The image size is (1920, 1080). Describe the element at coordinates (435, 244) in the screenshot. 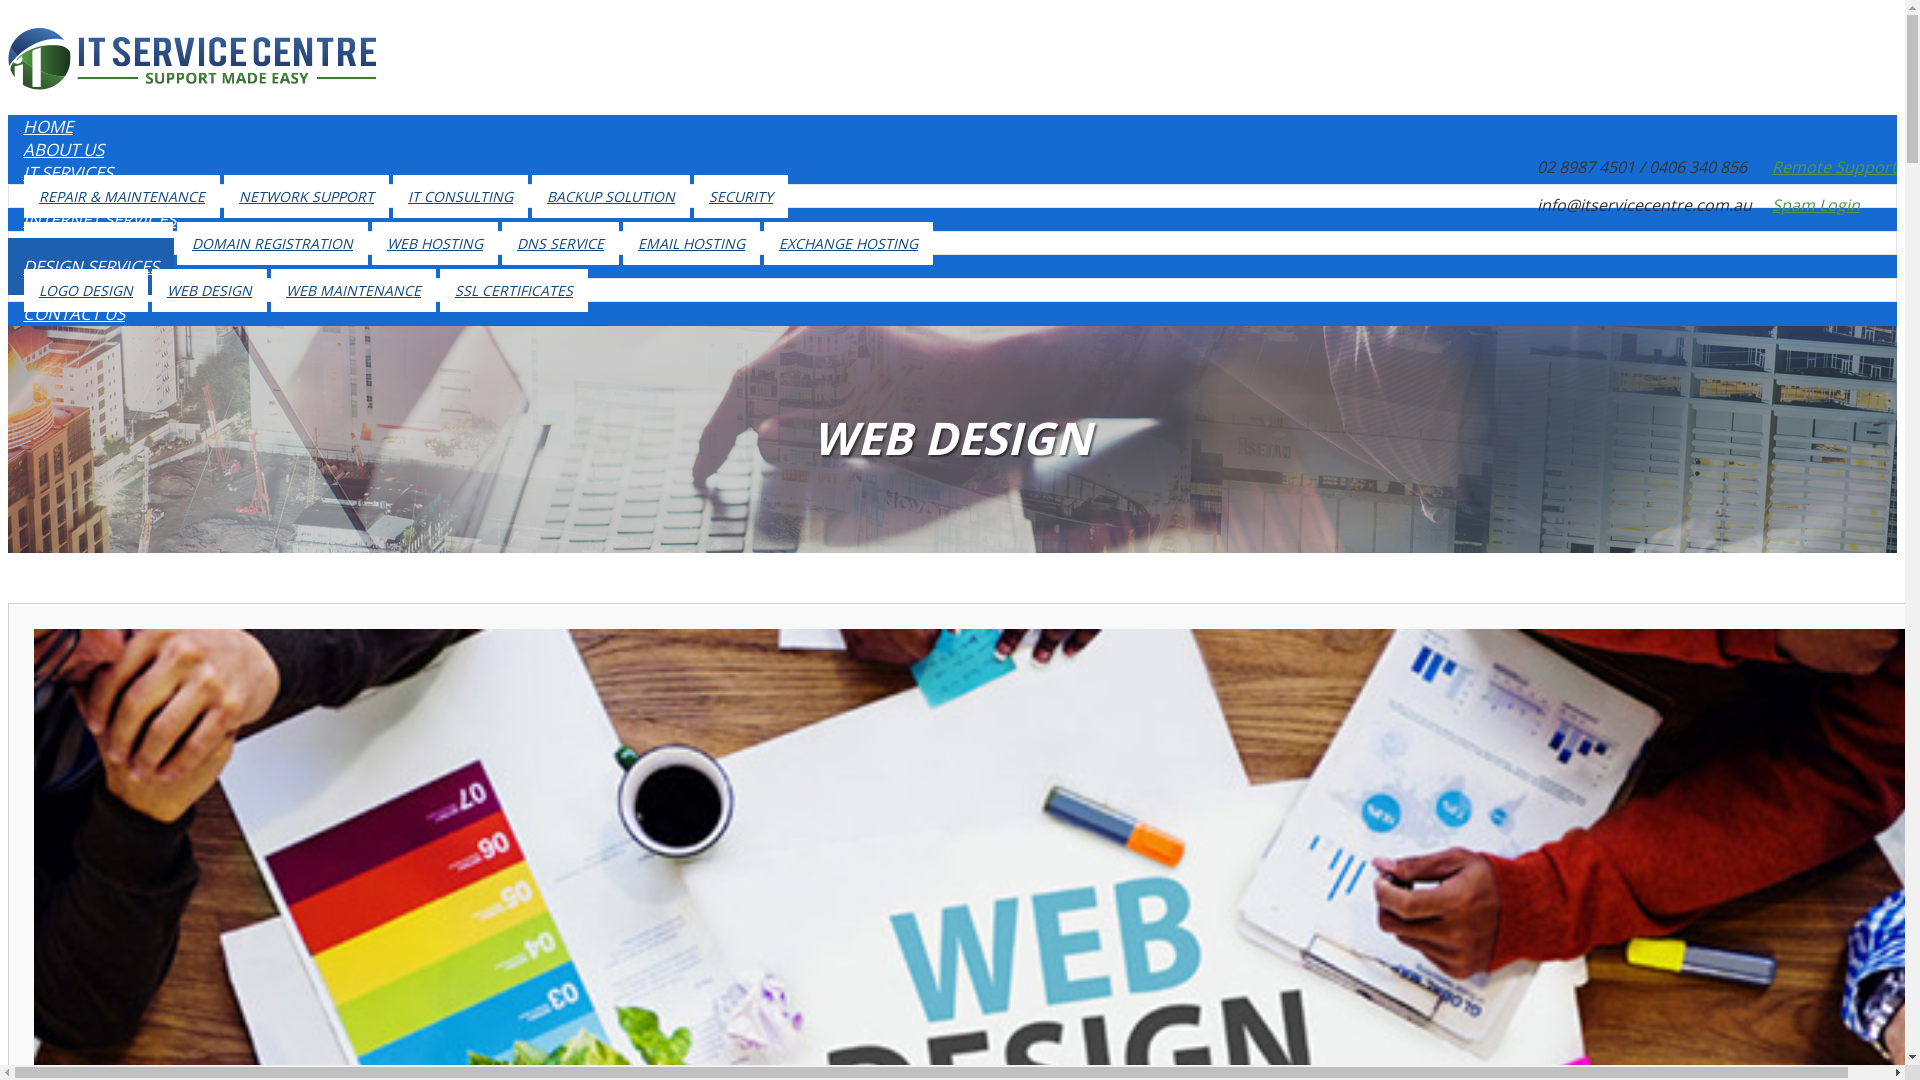

I see `WEB HOSTING` at that location.